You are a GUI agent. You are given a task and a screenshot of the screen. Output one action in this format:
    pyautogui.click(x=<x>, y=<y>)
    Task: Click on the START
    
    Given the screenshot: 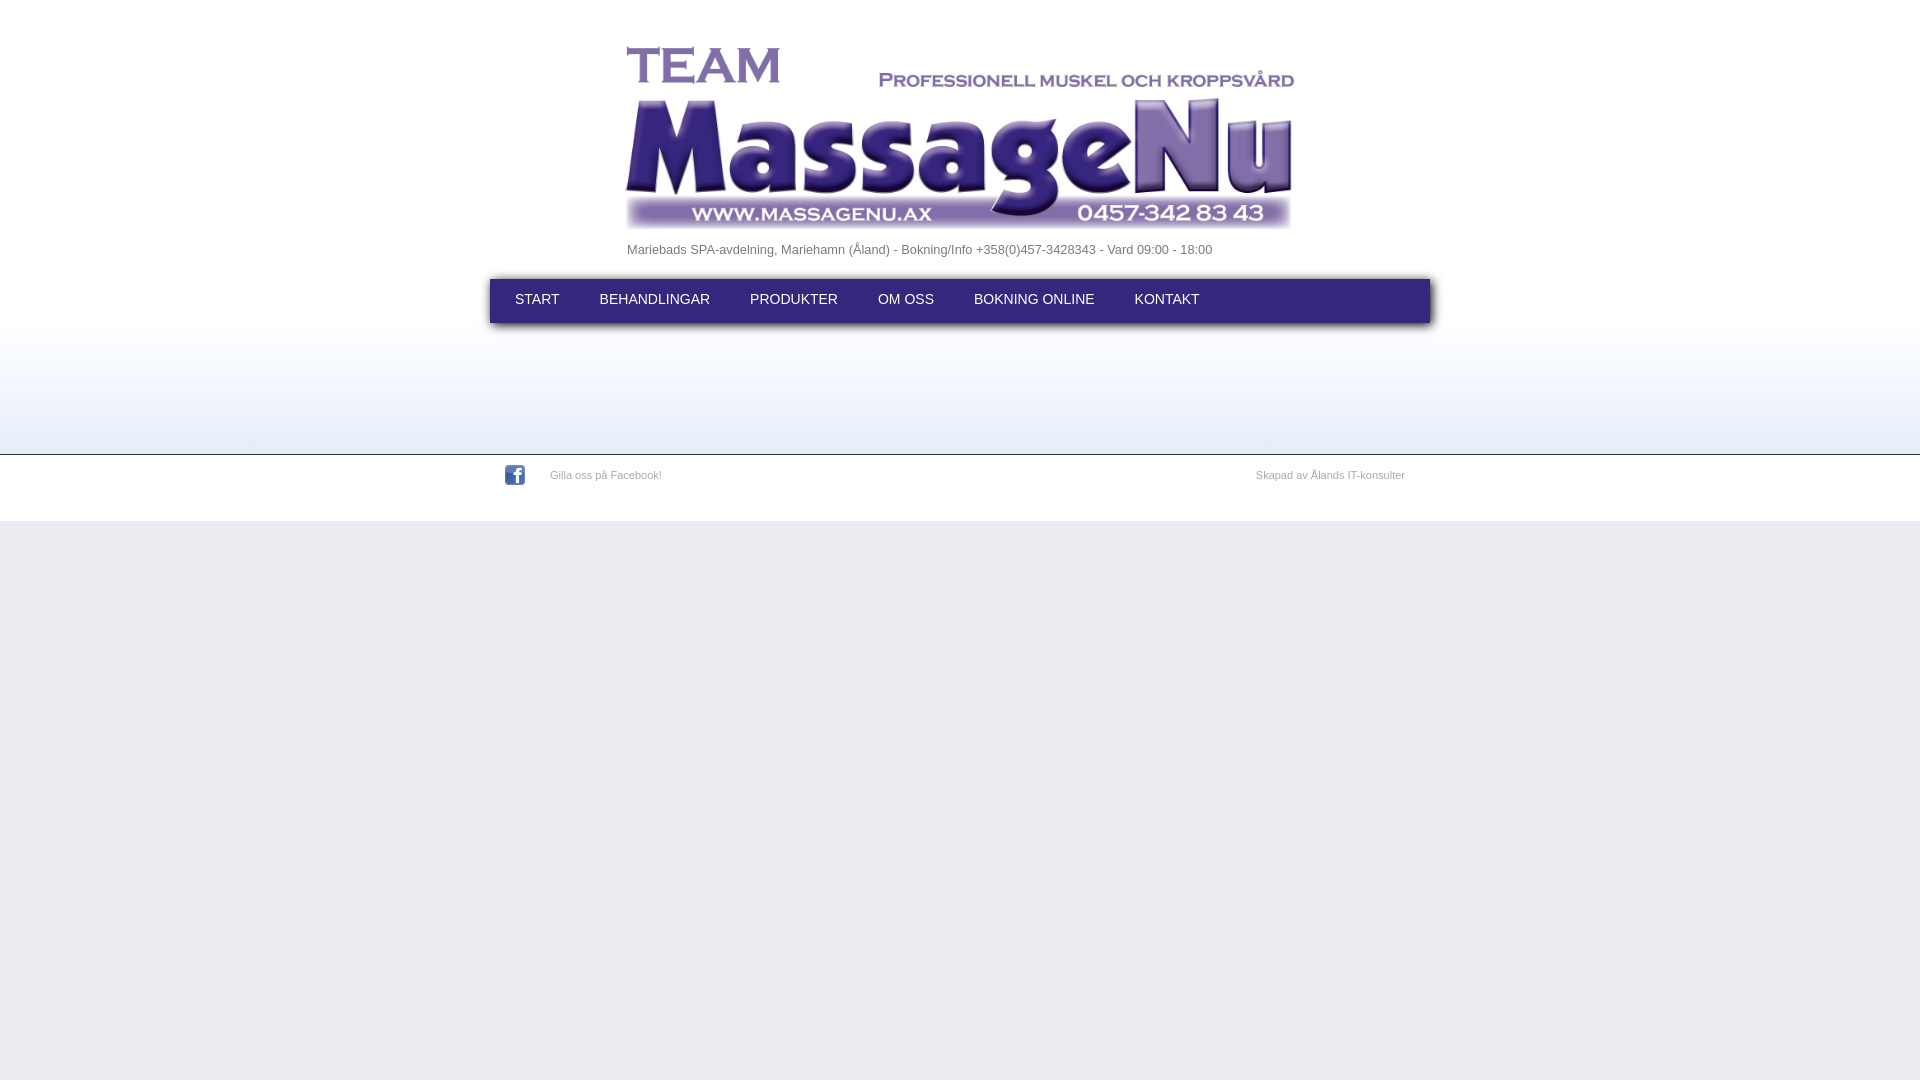 What is the action you would take?
    pyautogui.click(x=540, y=300)
    